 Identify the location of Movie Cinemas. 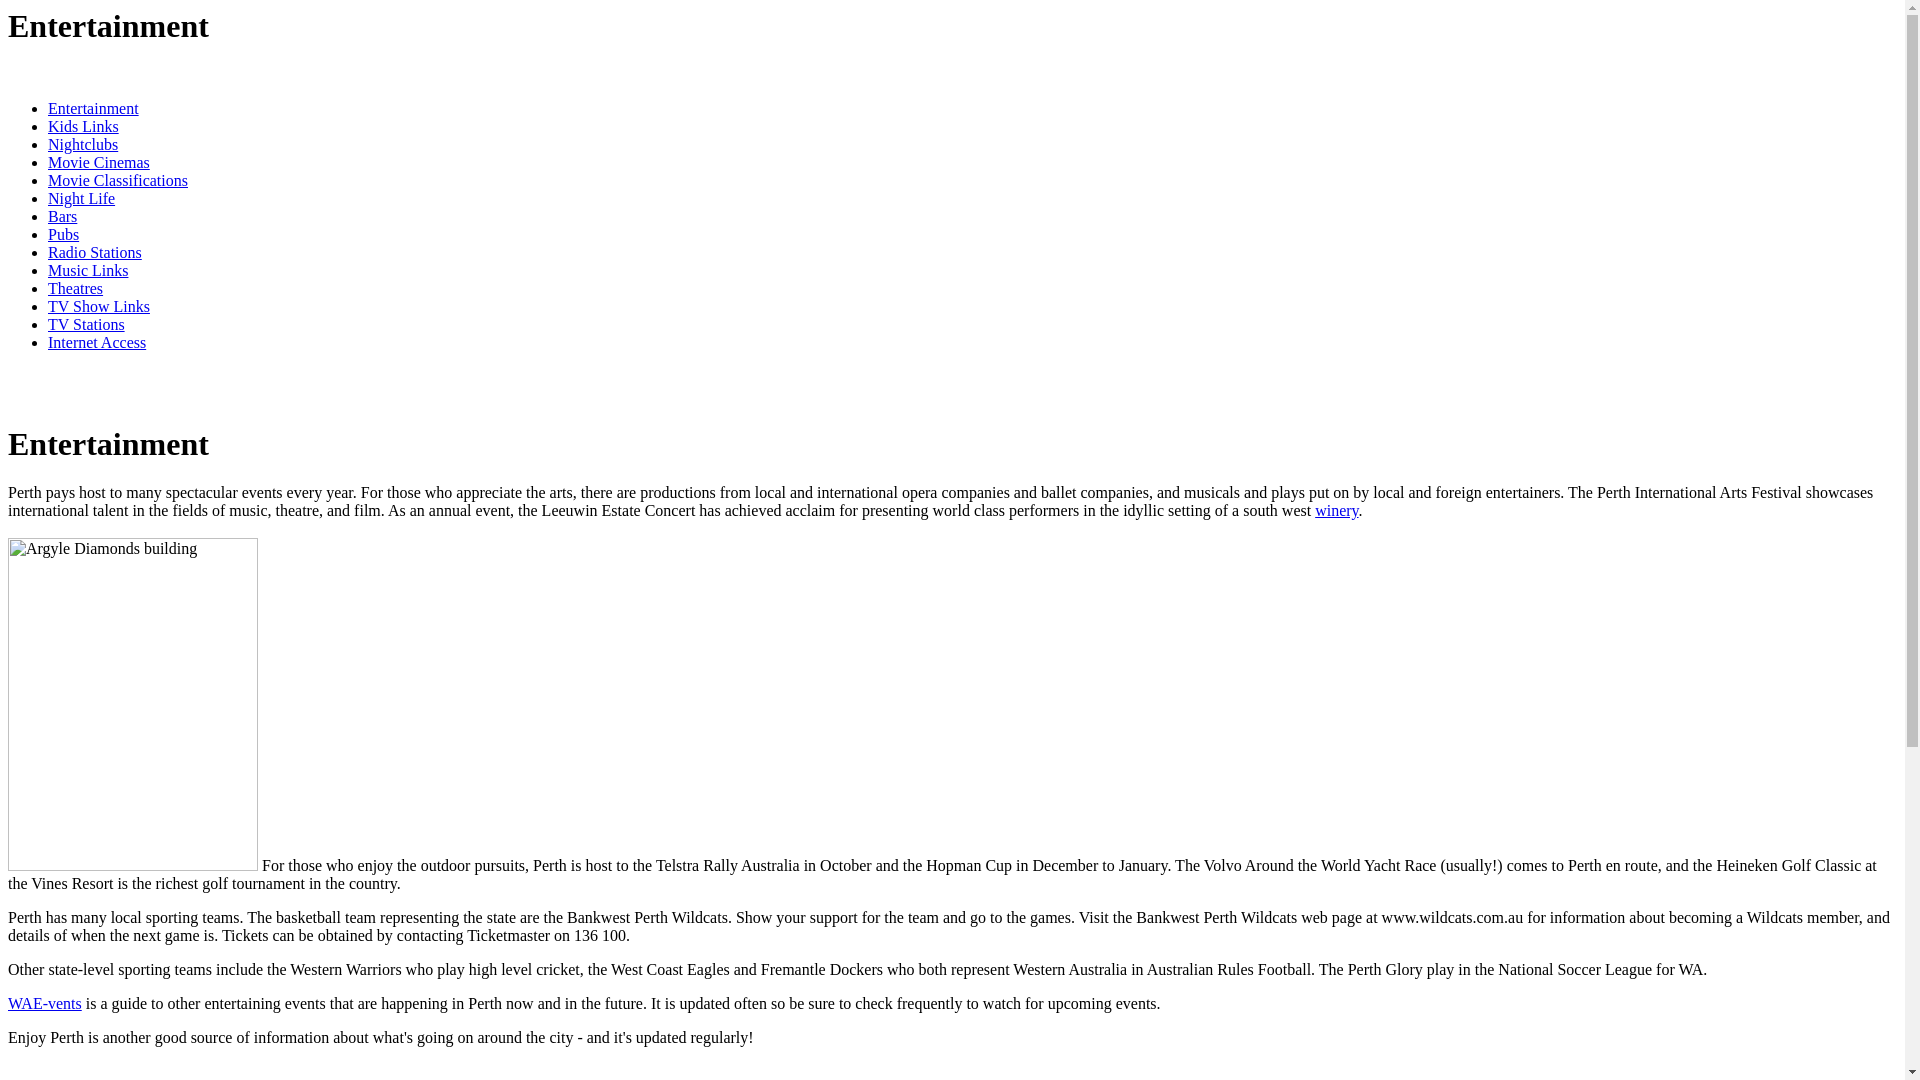
(99, 162).